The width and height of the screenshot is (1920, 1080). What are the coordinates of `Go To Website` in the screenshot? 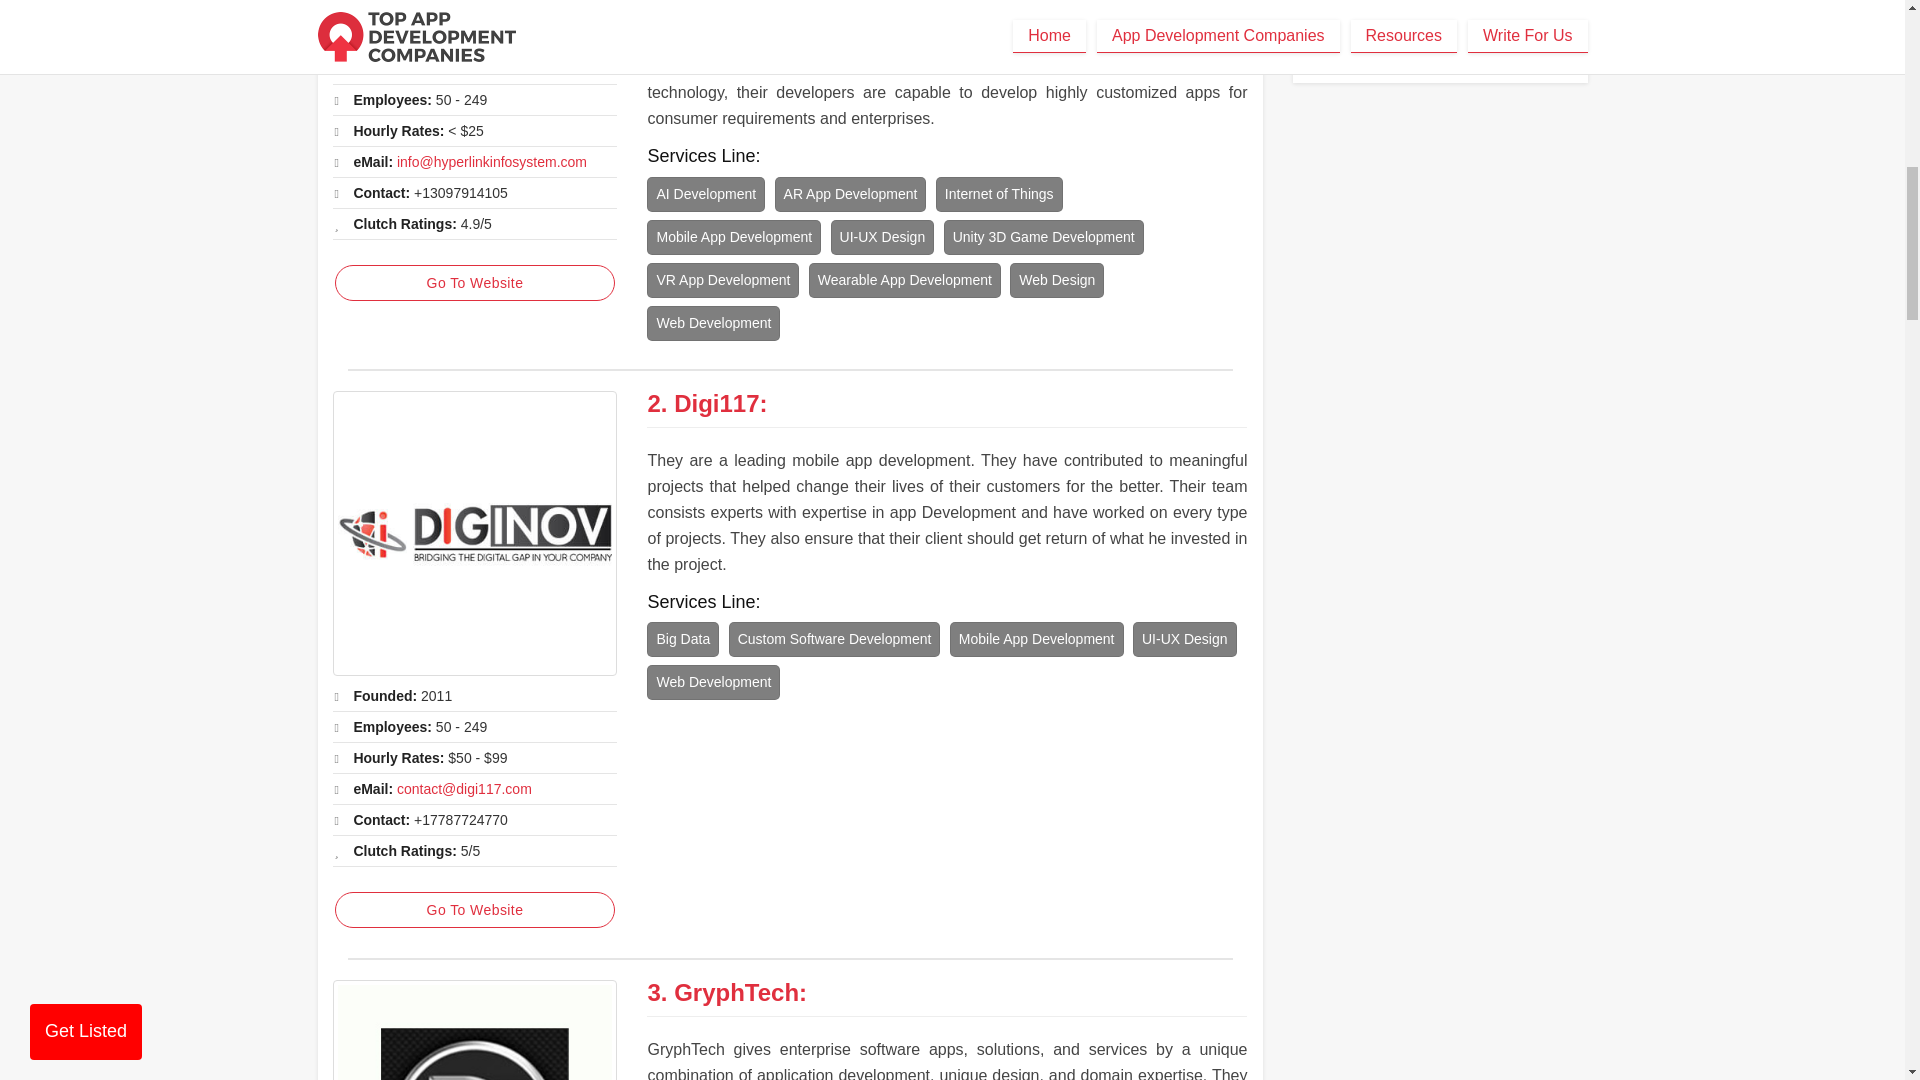 It's located at (474, 282).